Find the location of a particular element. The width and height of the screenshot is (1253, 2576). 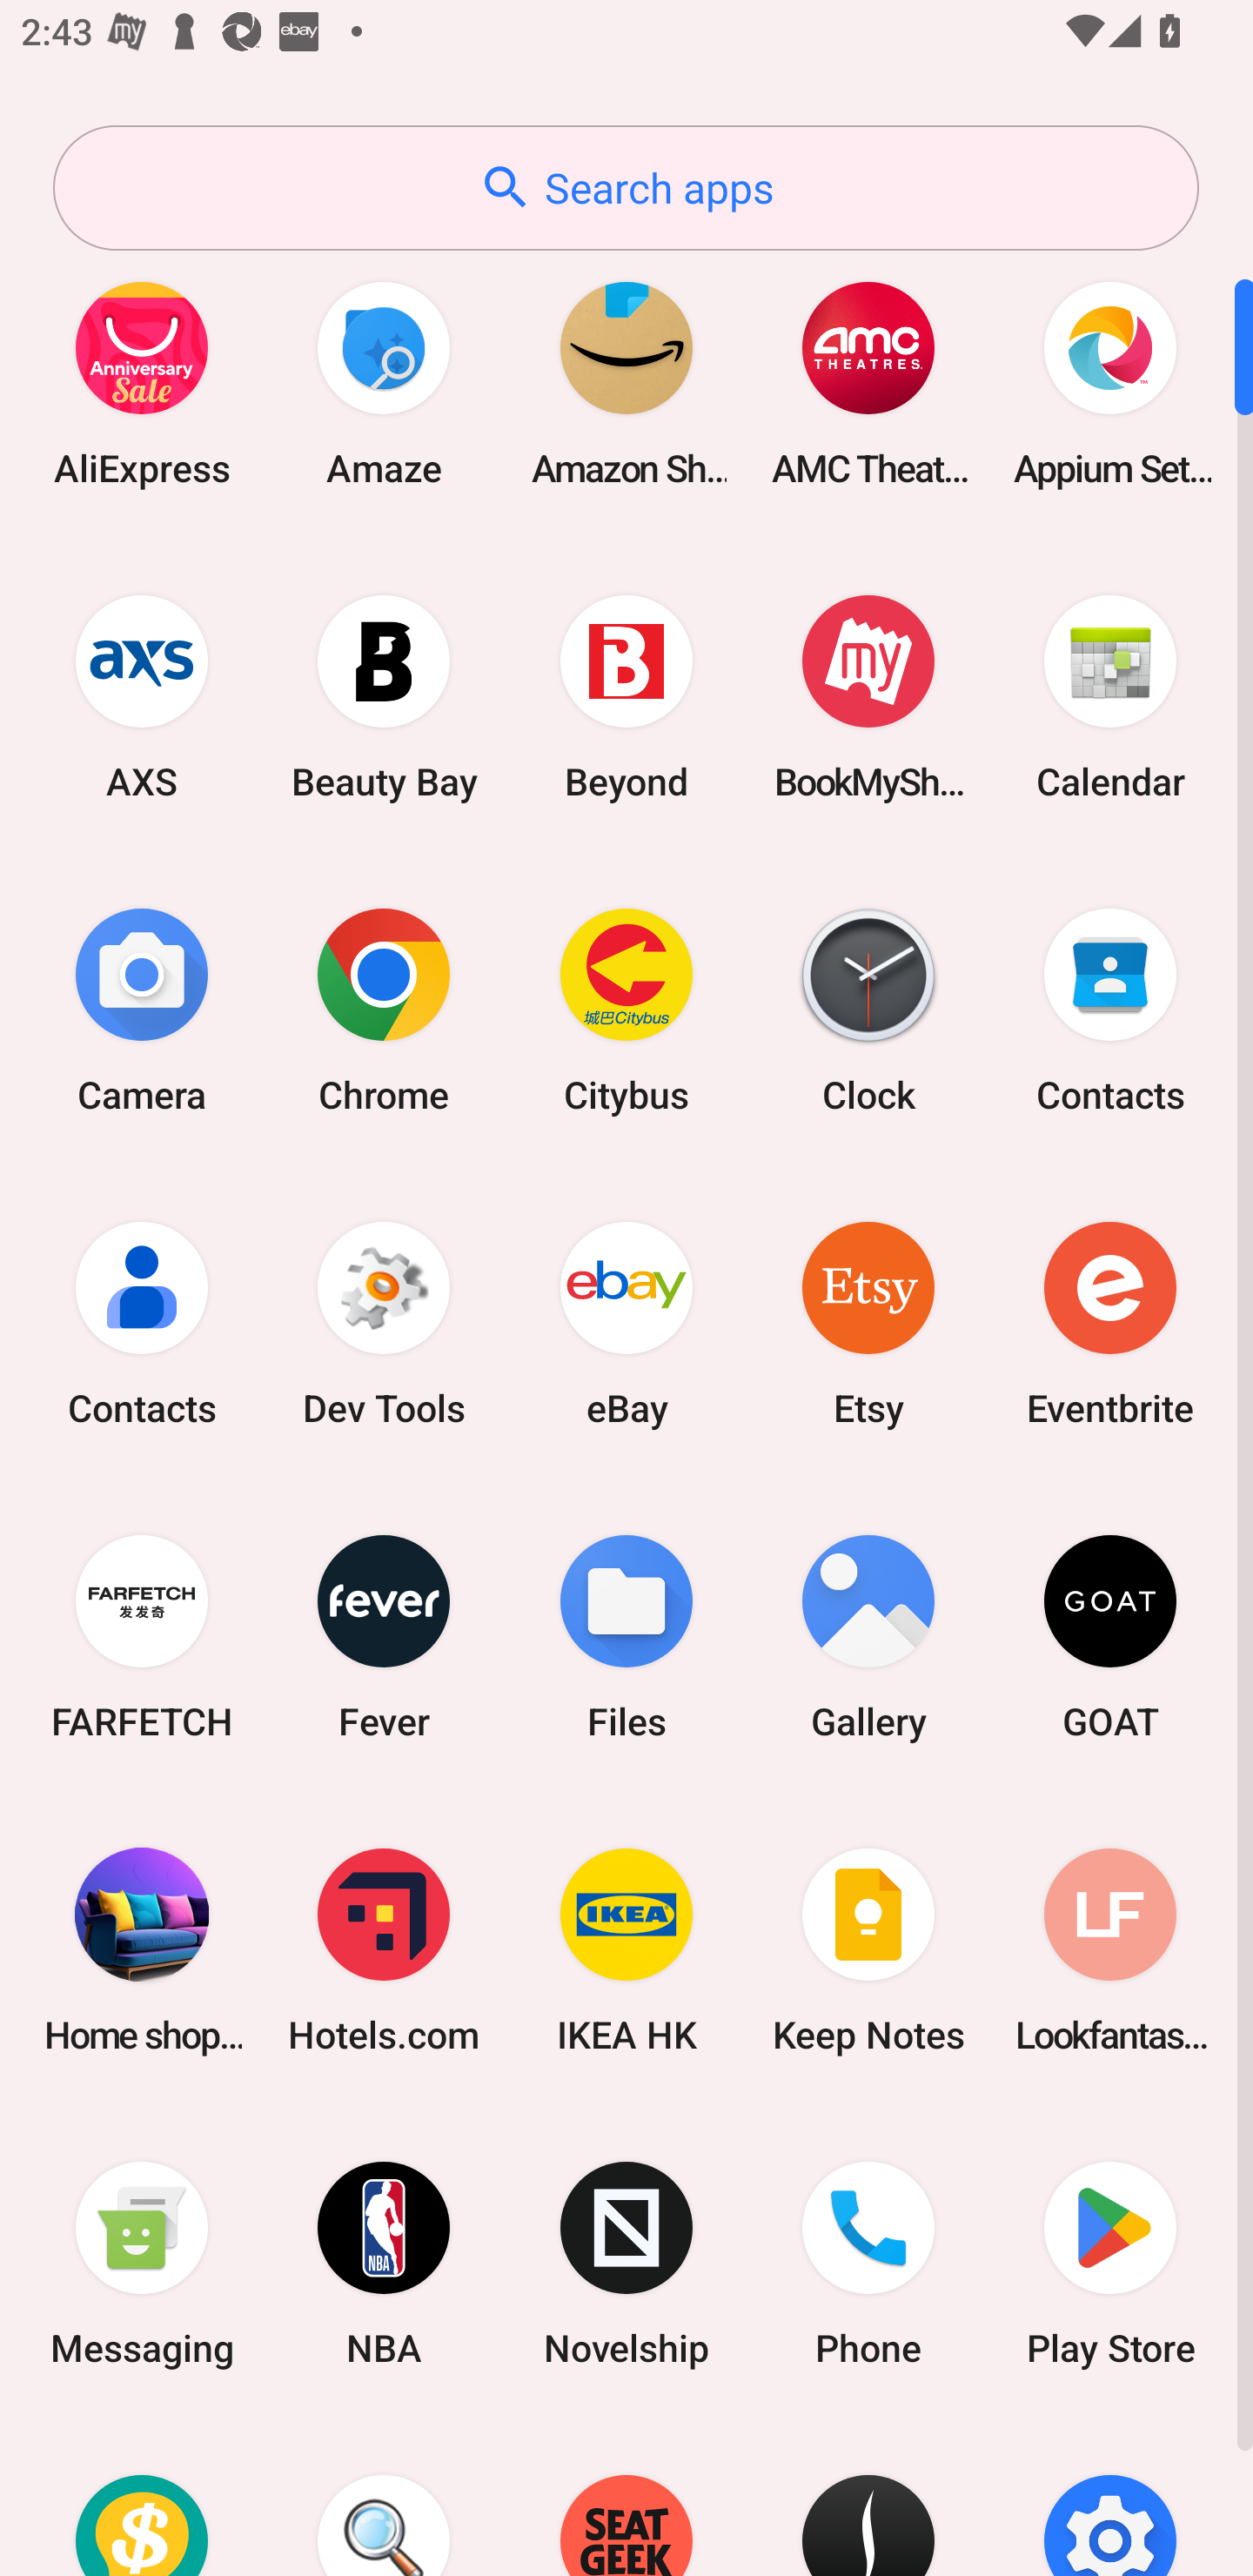

Novelship is located at coordinates (626, 2264).